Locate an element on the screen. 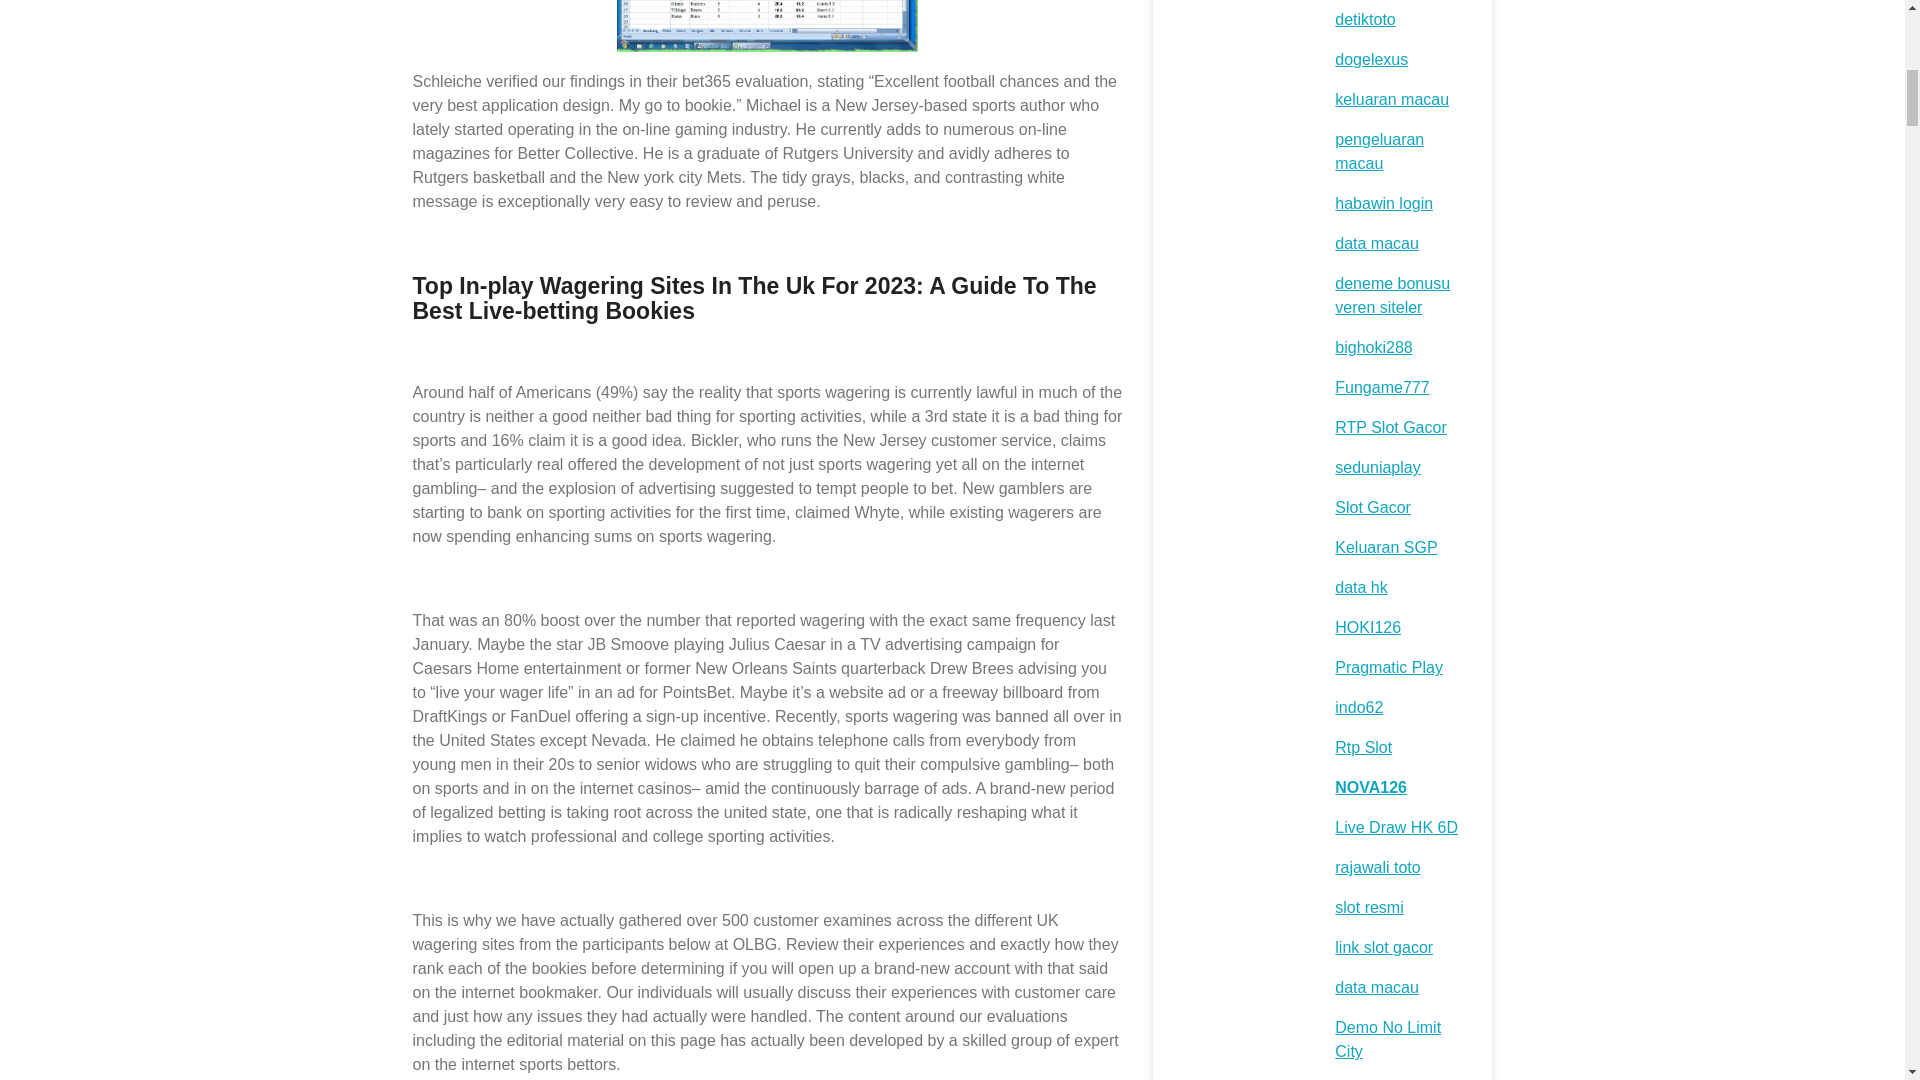  indo62 is located at coordinates (1358, 707).